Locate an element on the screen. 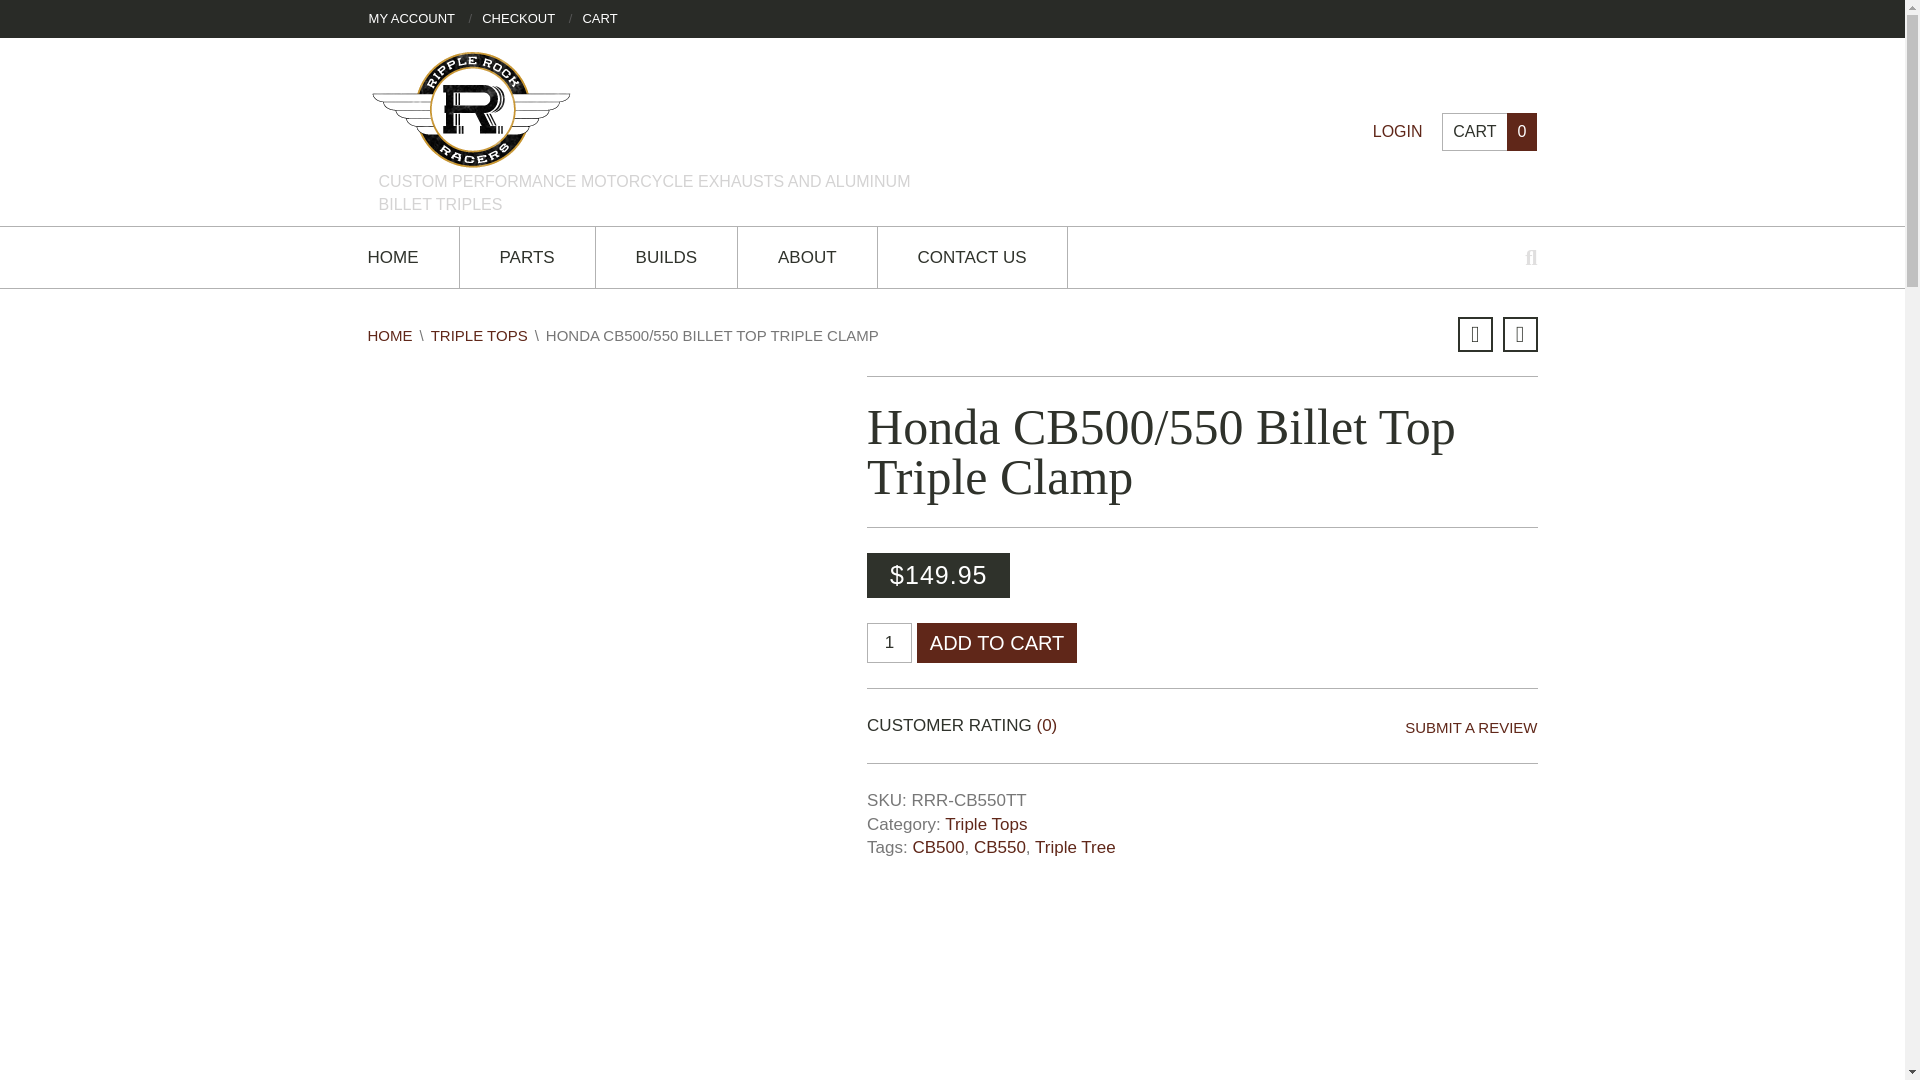 The height and width of the screenshot is (1080, 1920). CART is located at coordinates (598, 18).